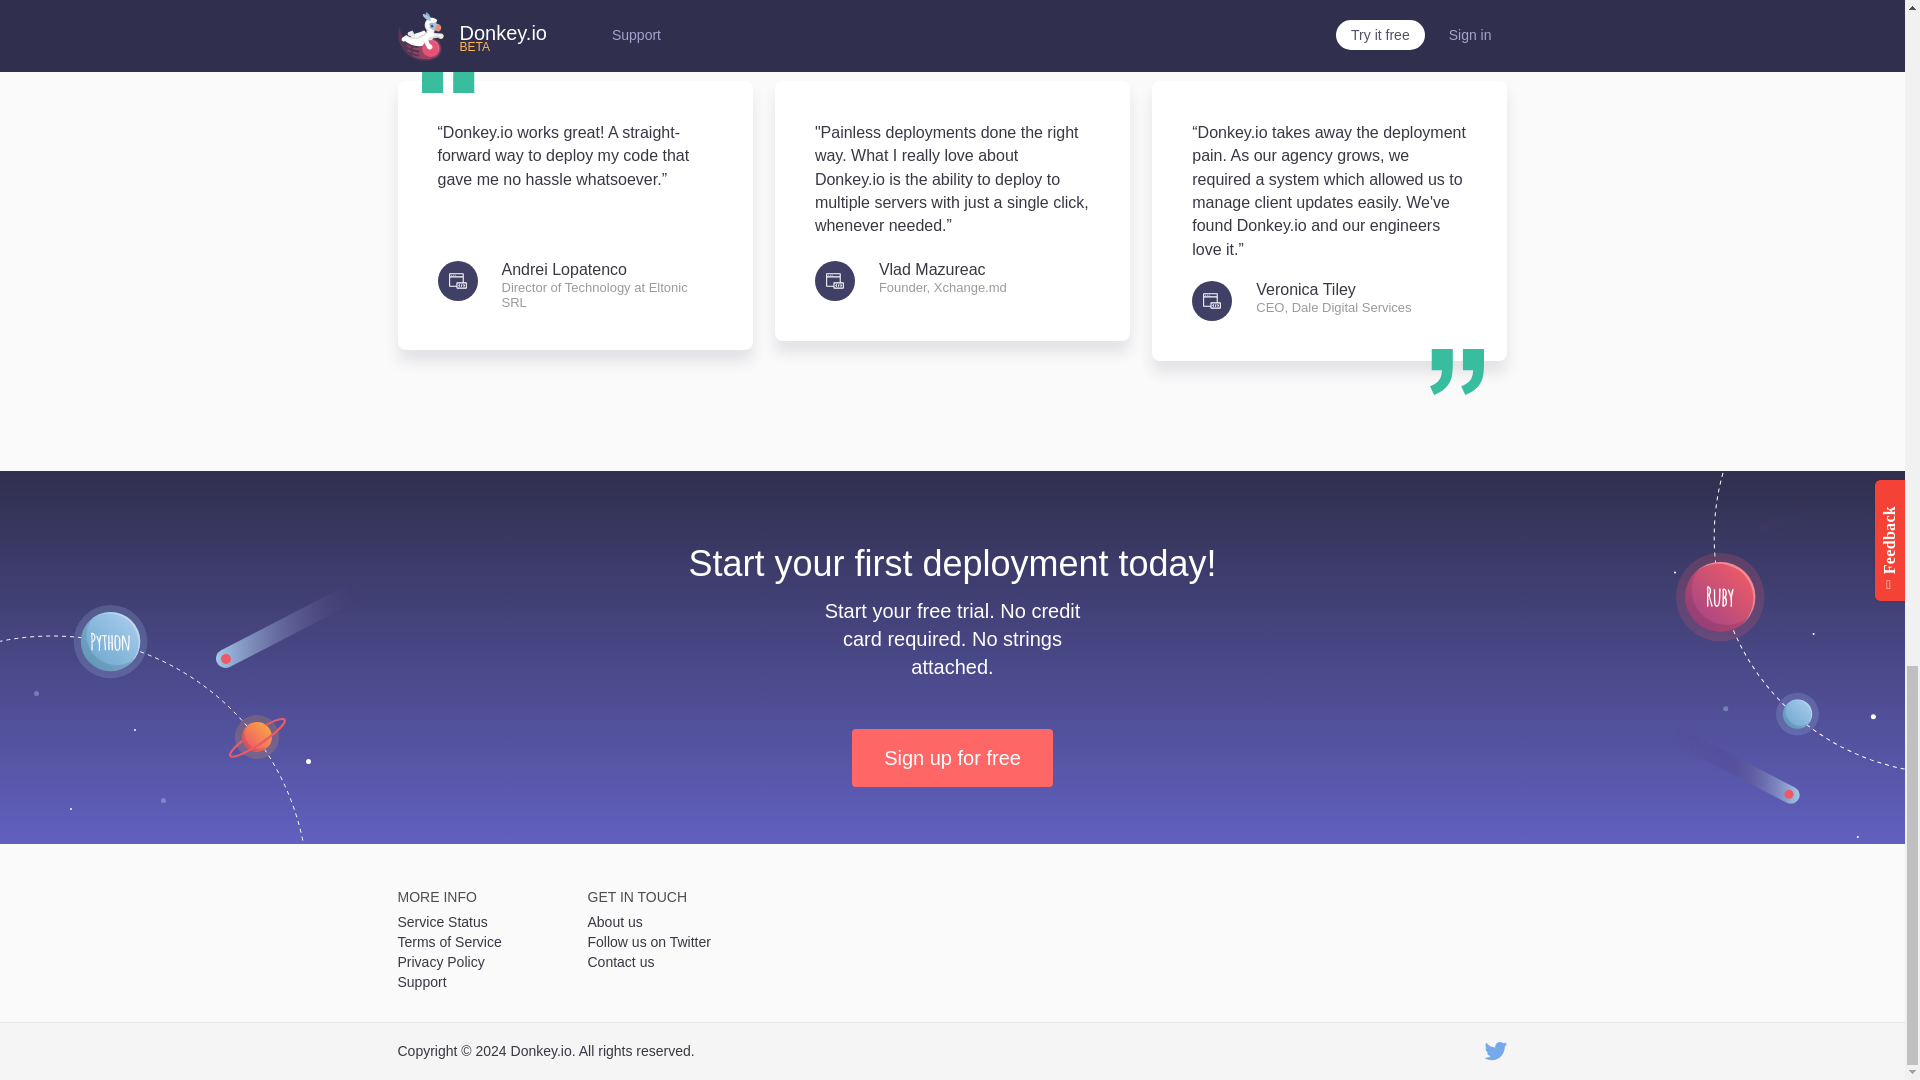  What do you see at coordinates (478, 962) in the screenshot?
I see `Privacy Policy` at bounding box center [478, 962].